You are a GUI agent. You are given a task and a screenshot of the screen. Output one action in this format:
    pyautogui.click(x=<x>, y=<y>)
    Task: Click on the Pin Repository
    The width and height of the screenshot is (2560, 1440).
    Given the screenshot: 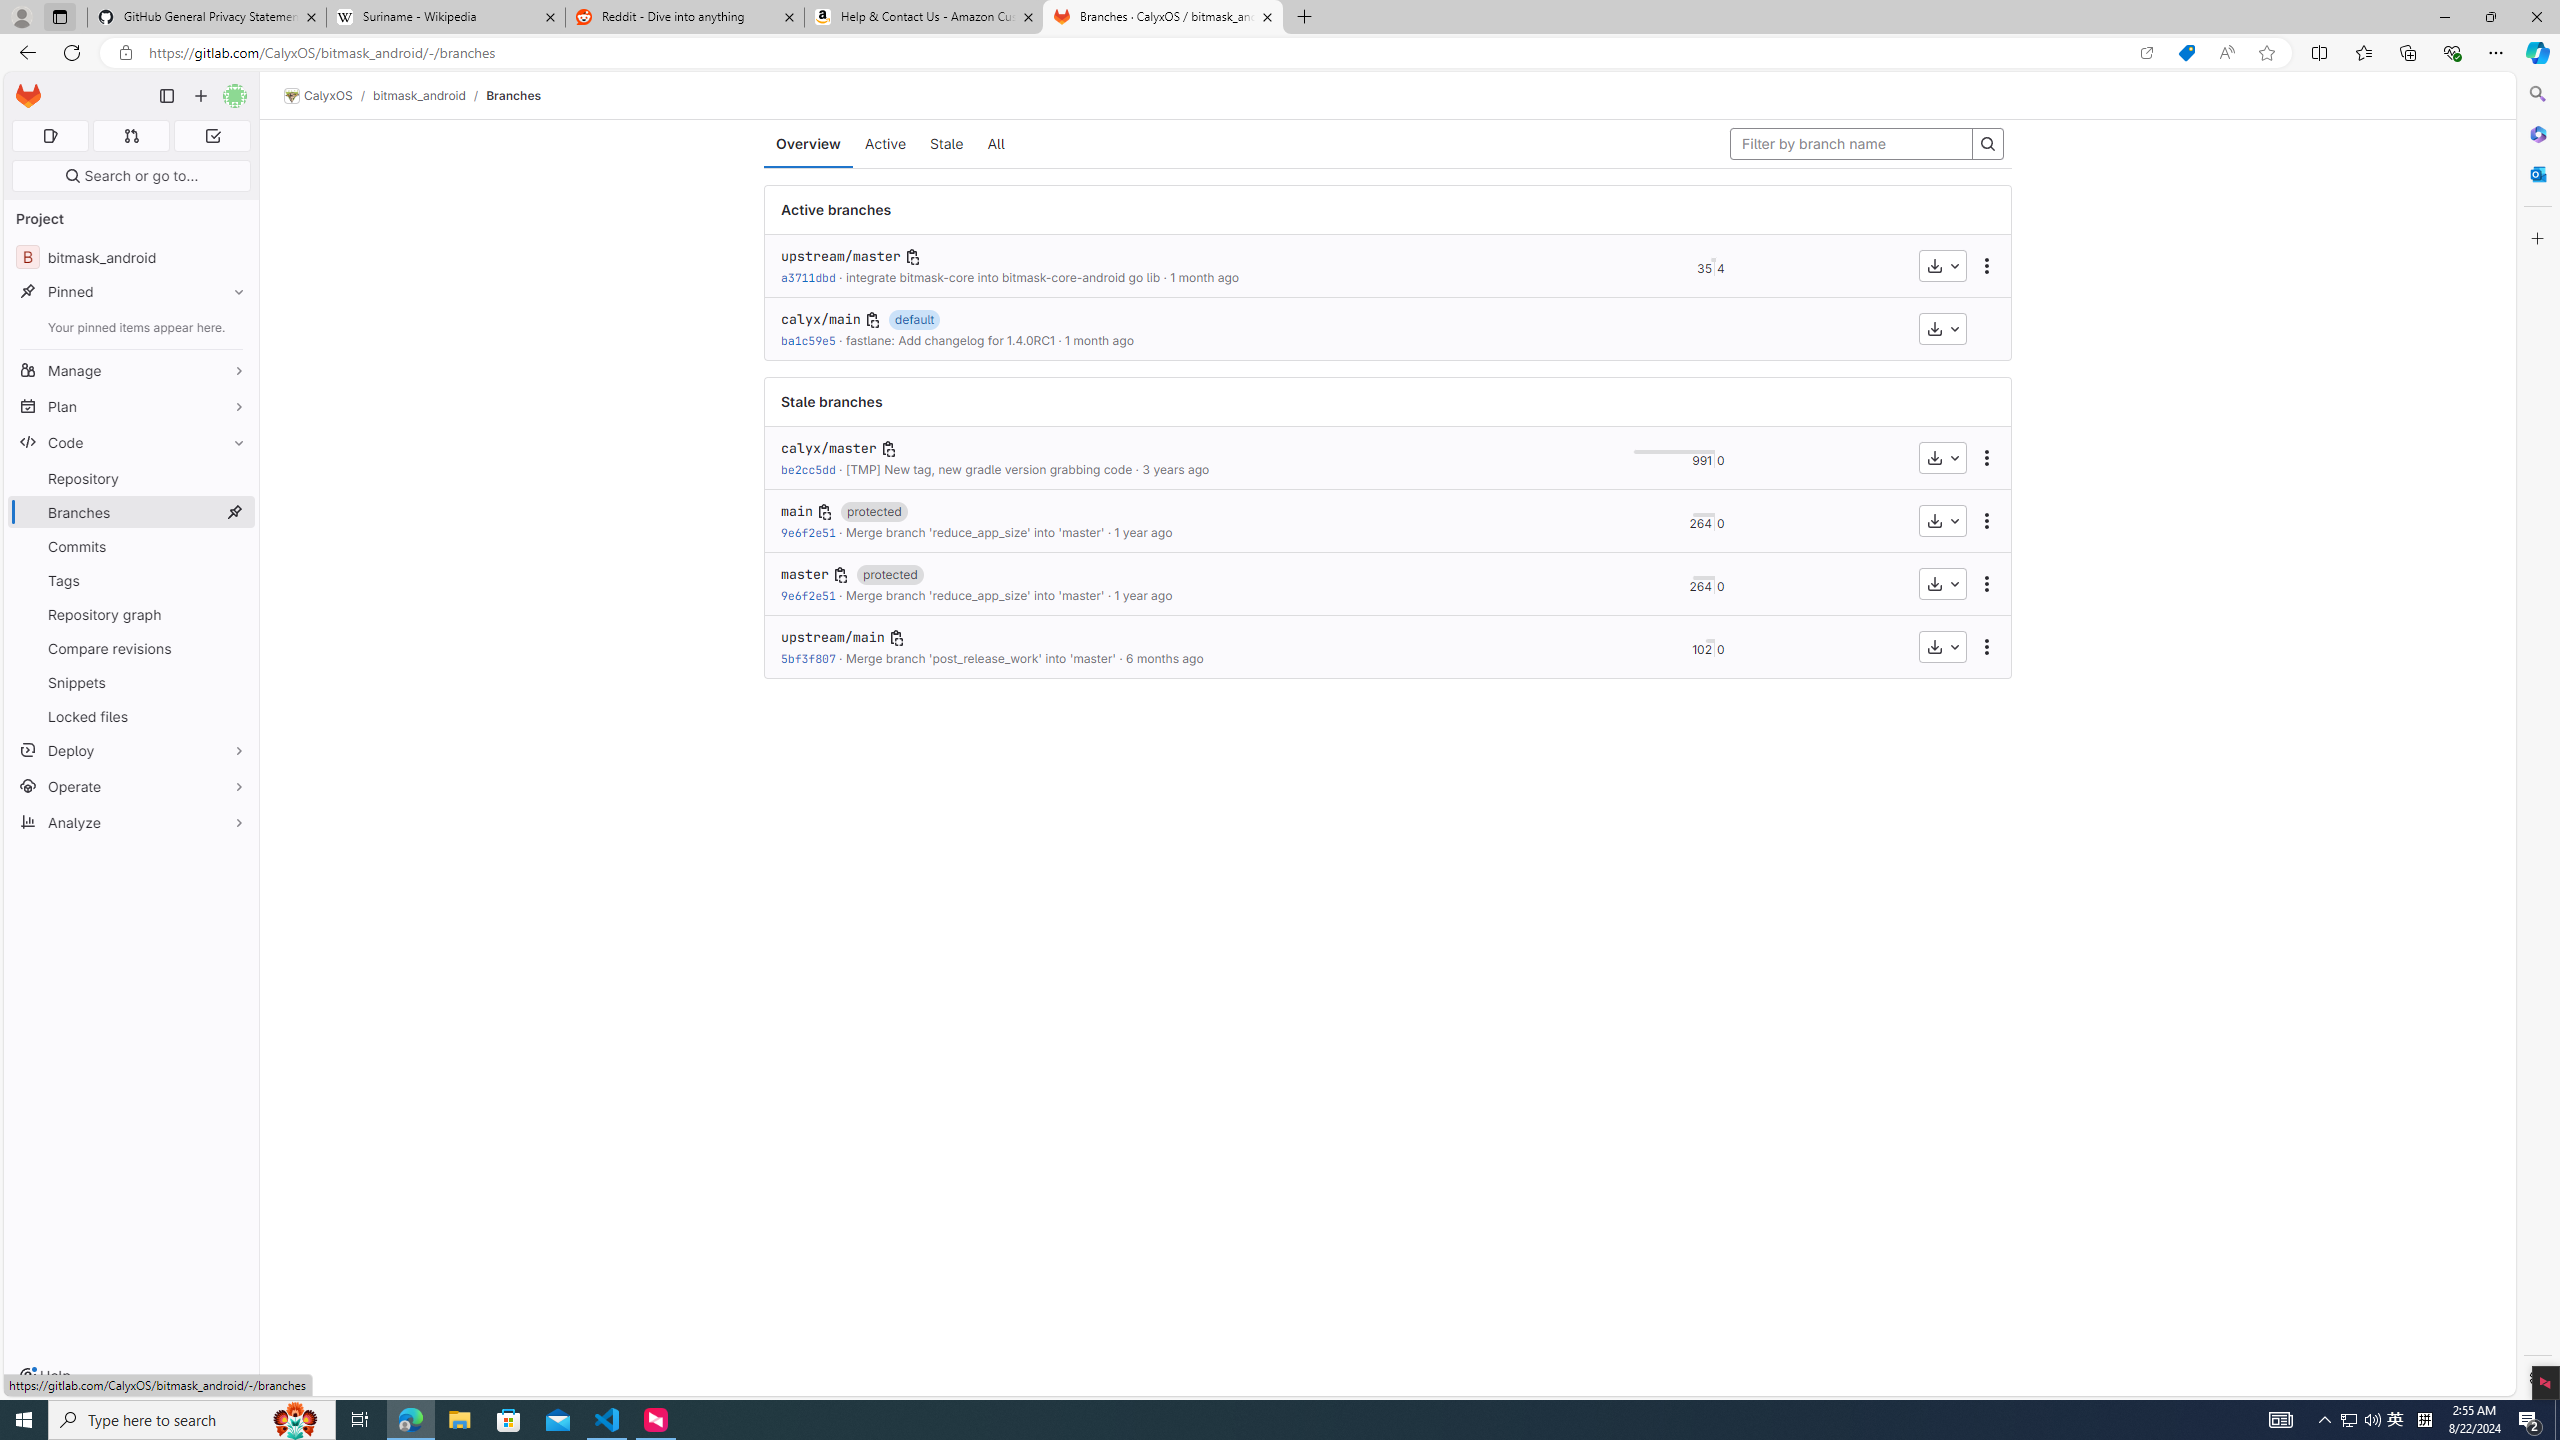 What is the action you would take?
    pyautogui.click(x=234, y=478)
    